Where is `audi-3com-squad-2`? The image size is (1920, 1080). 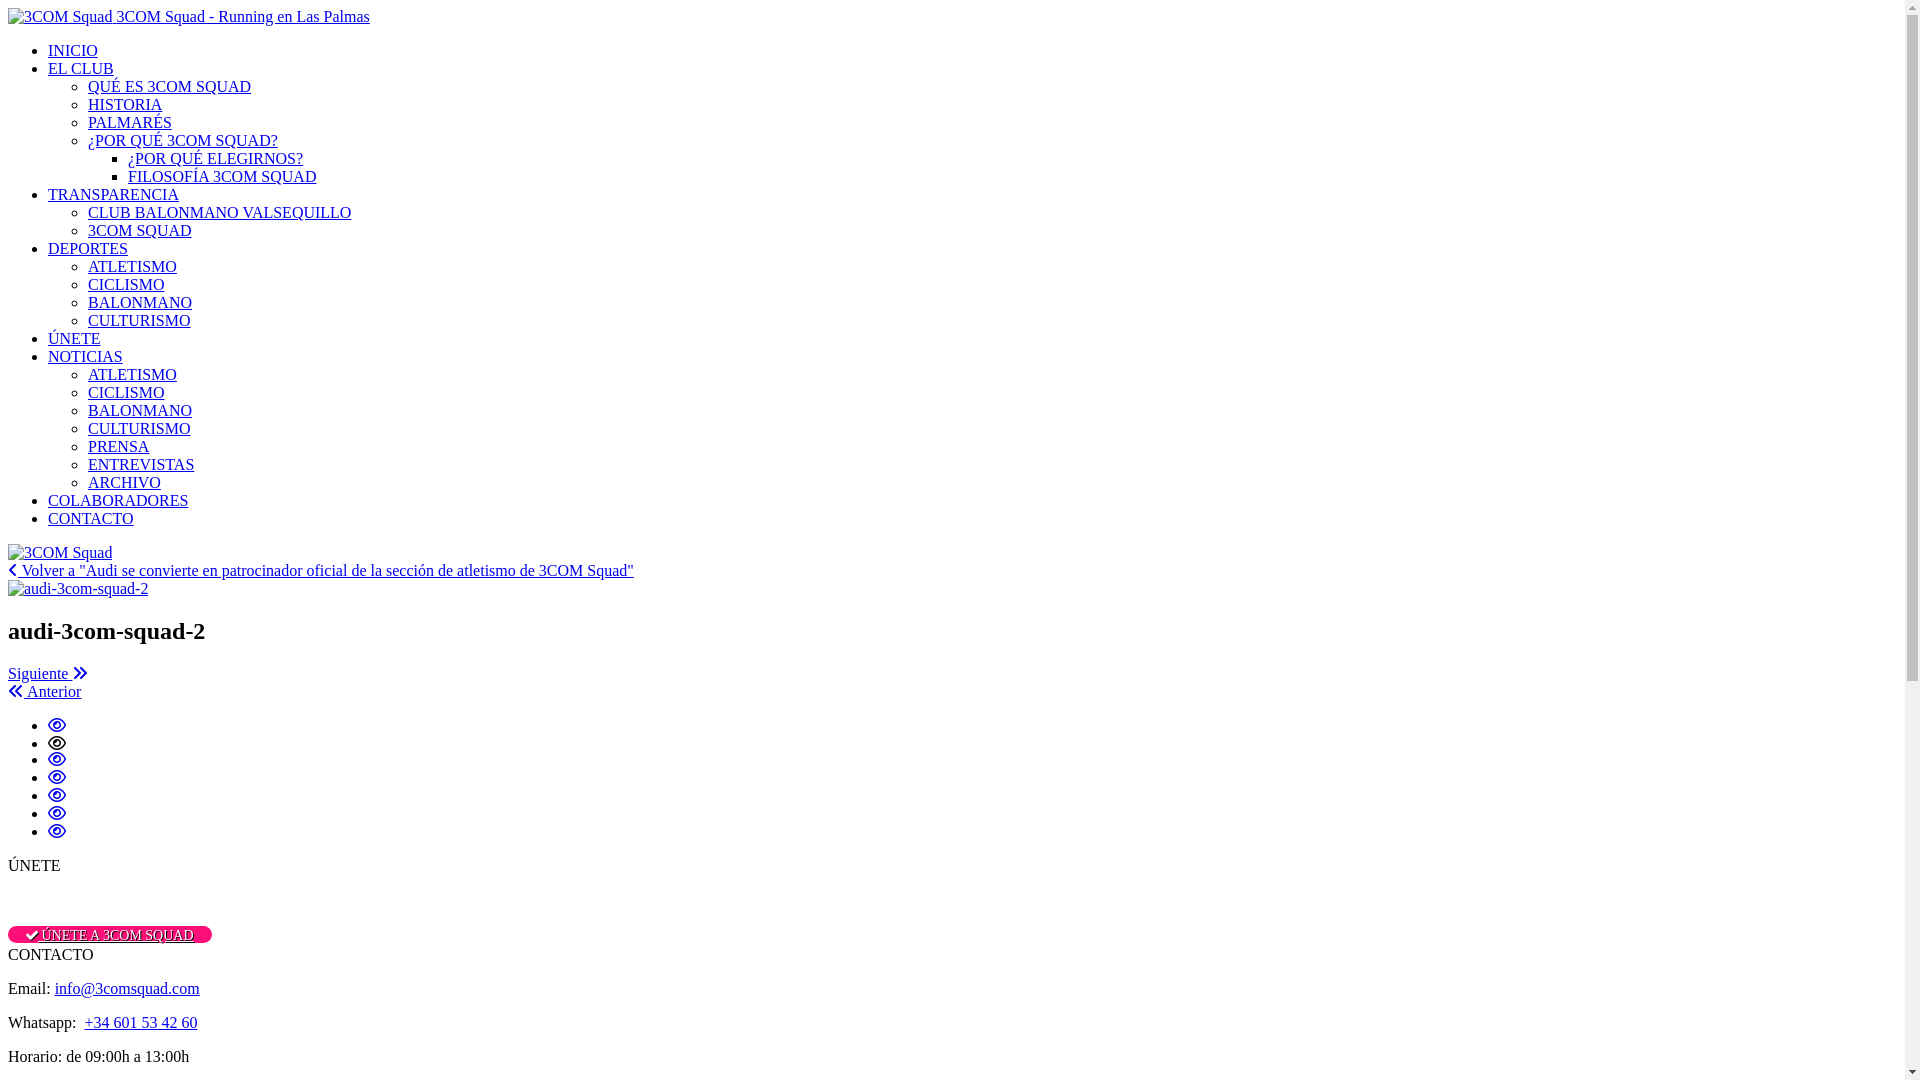 audi-3com-squad-2 is located at coordinates (57, 796).